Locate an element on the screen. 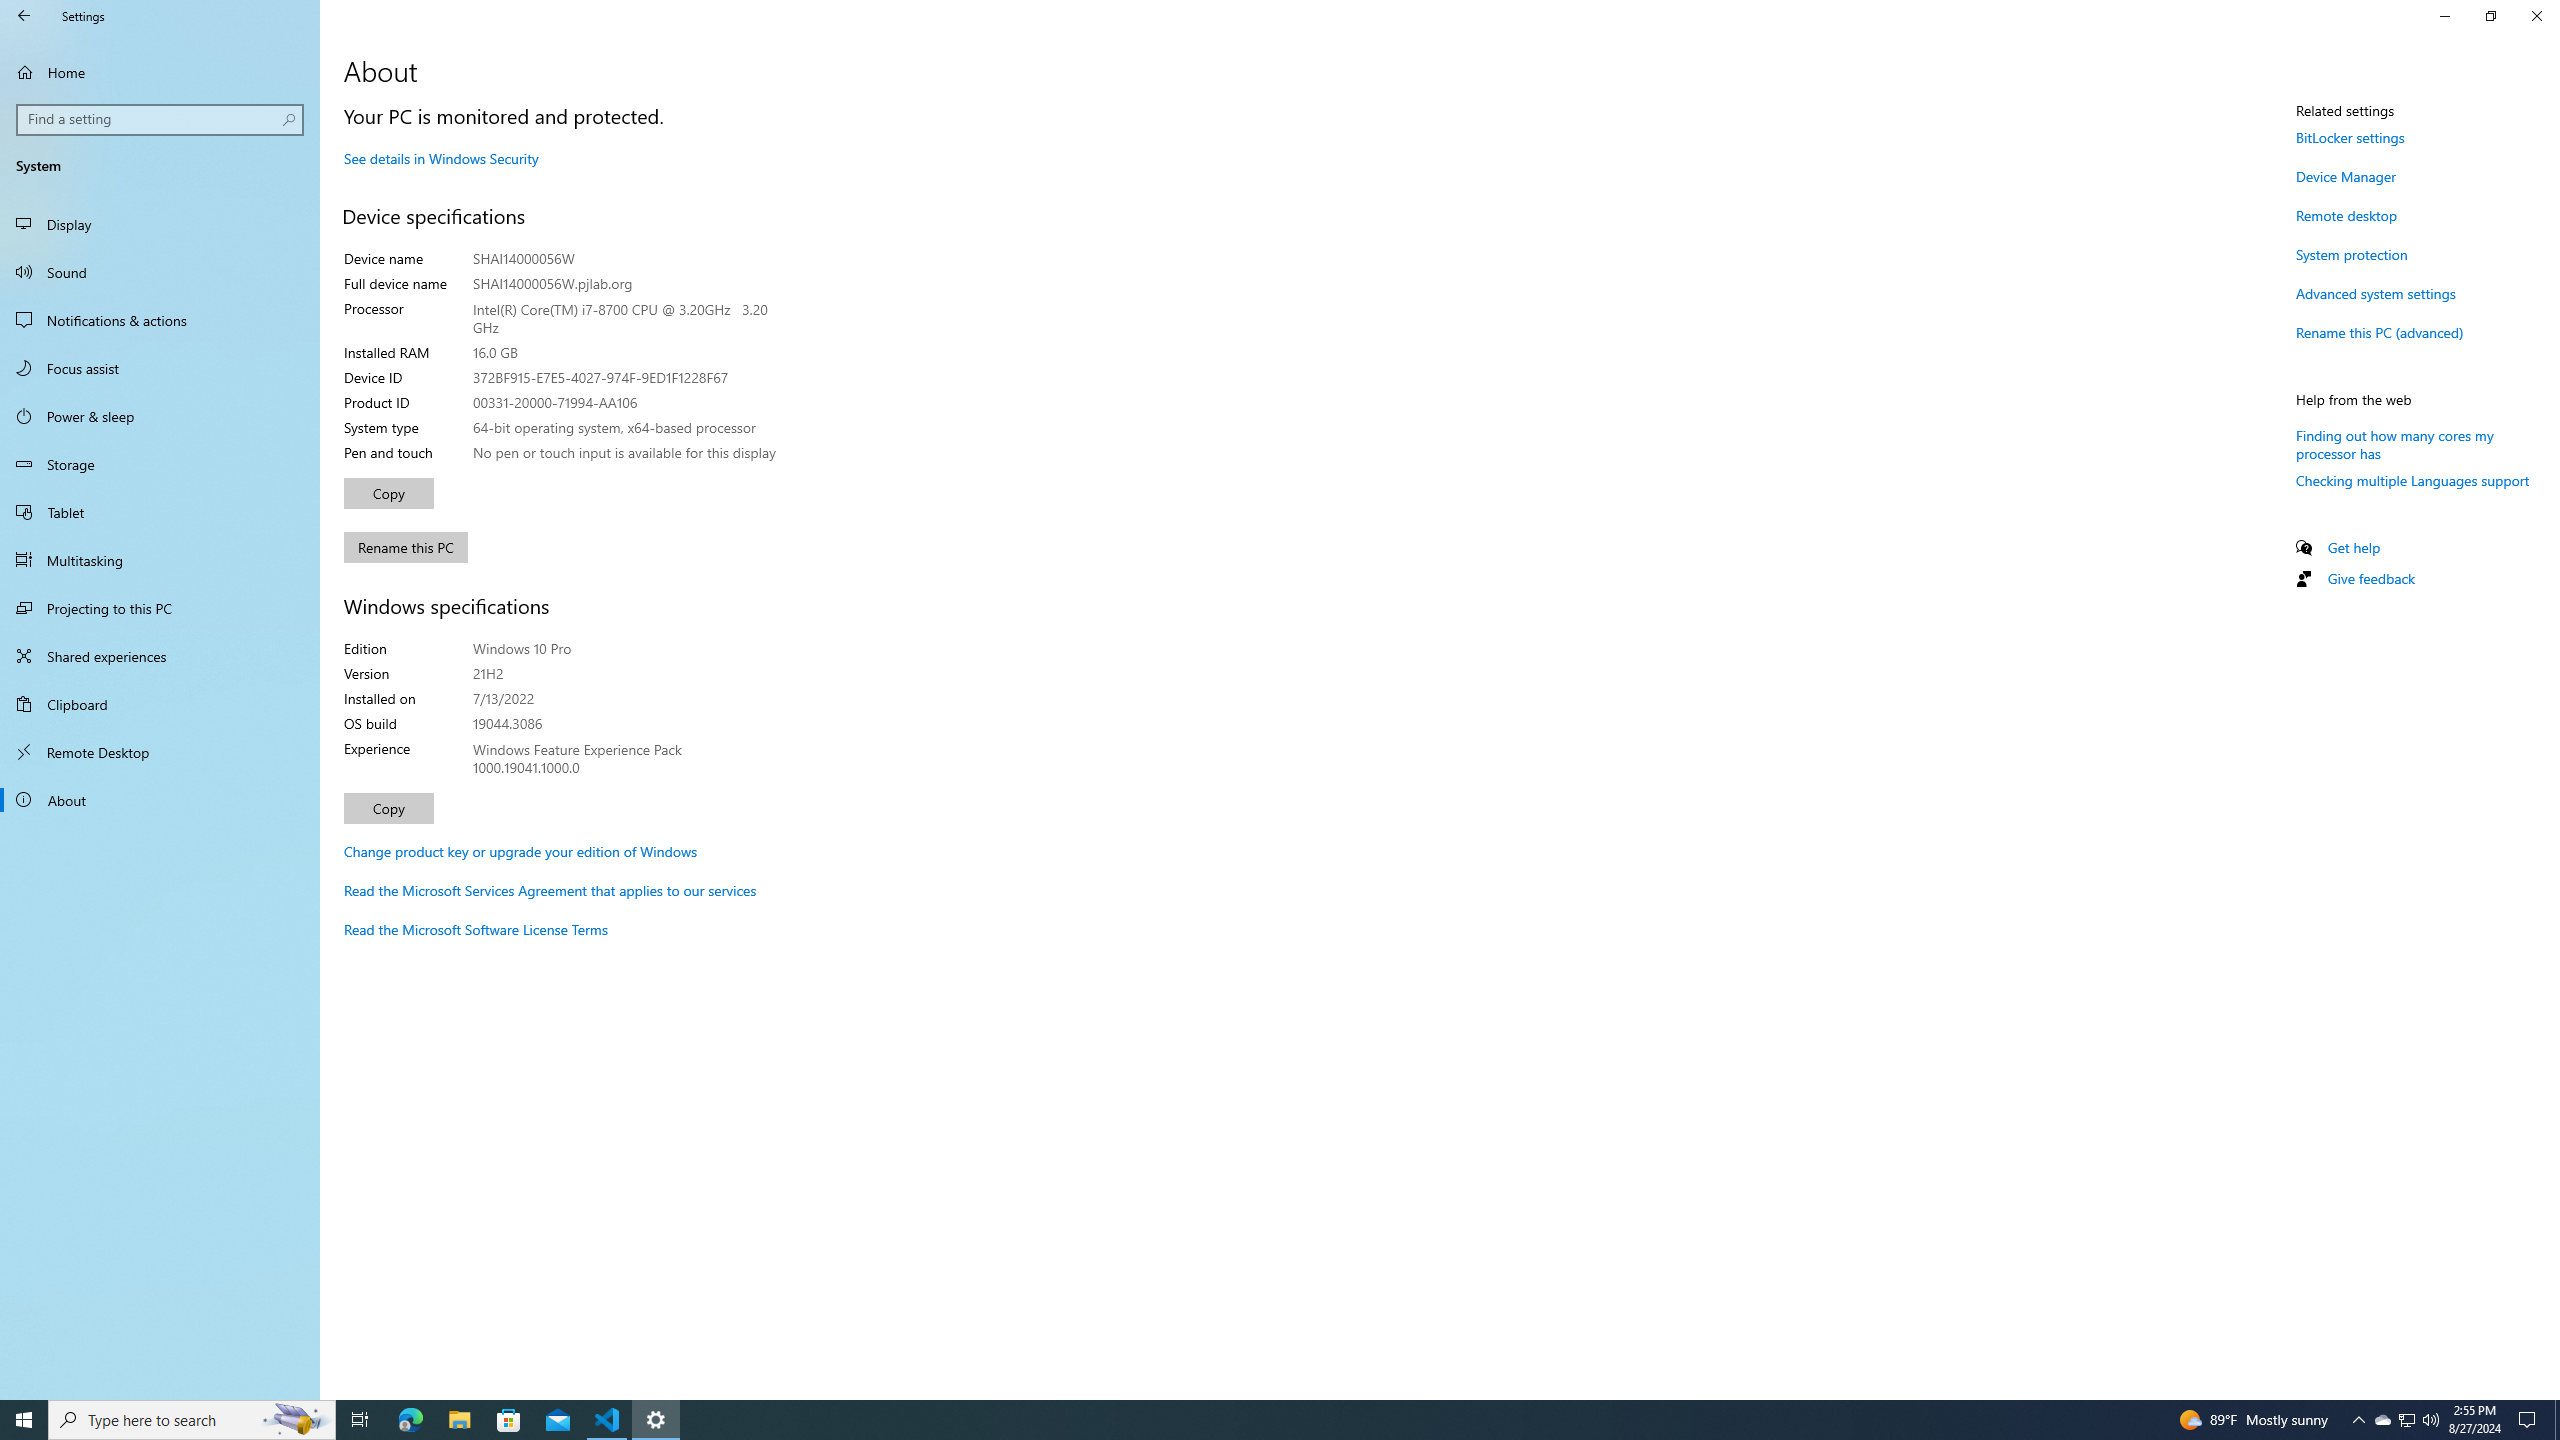 The width and height of the screenshot is (2560, 1440). Display is located at coordinates (160, 224).